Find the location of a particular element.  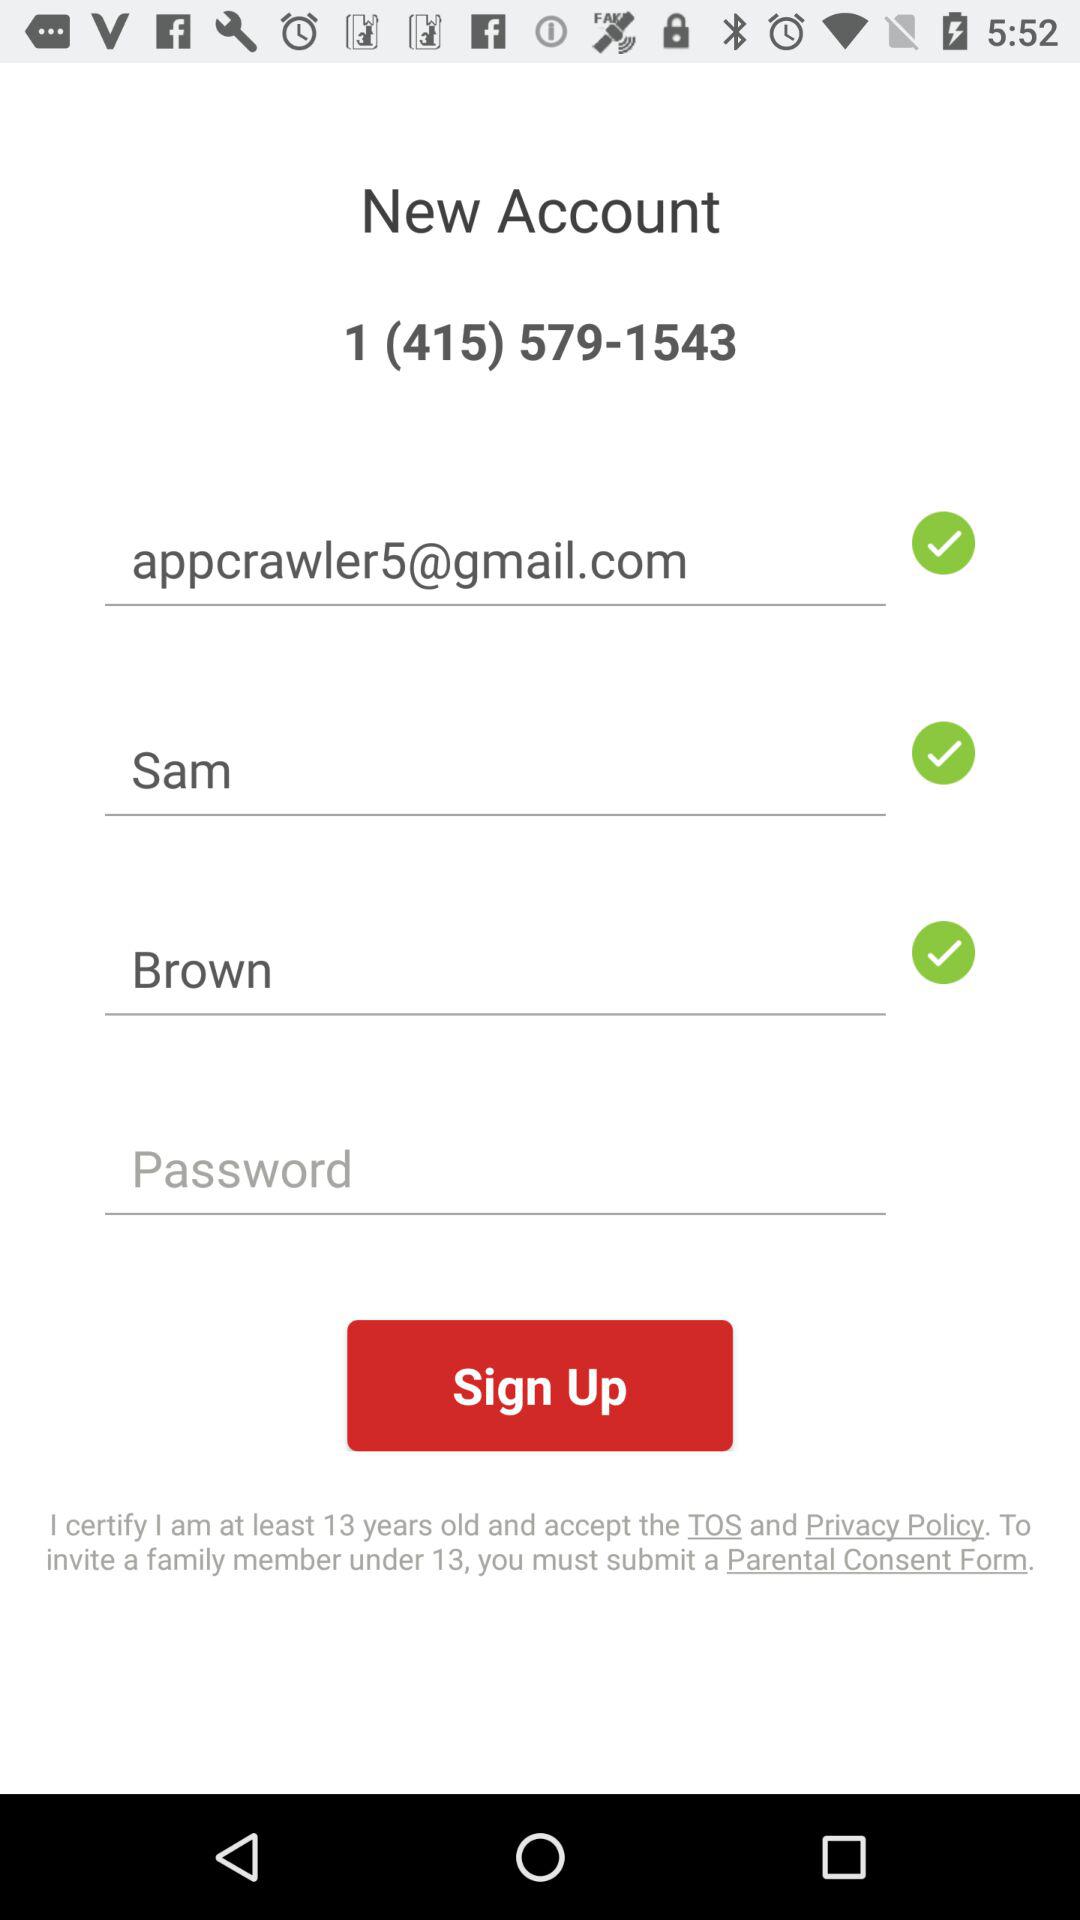

turn on the brown item is located at coordinates (495, 968).